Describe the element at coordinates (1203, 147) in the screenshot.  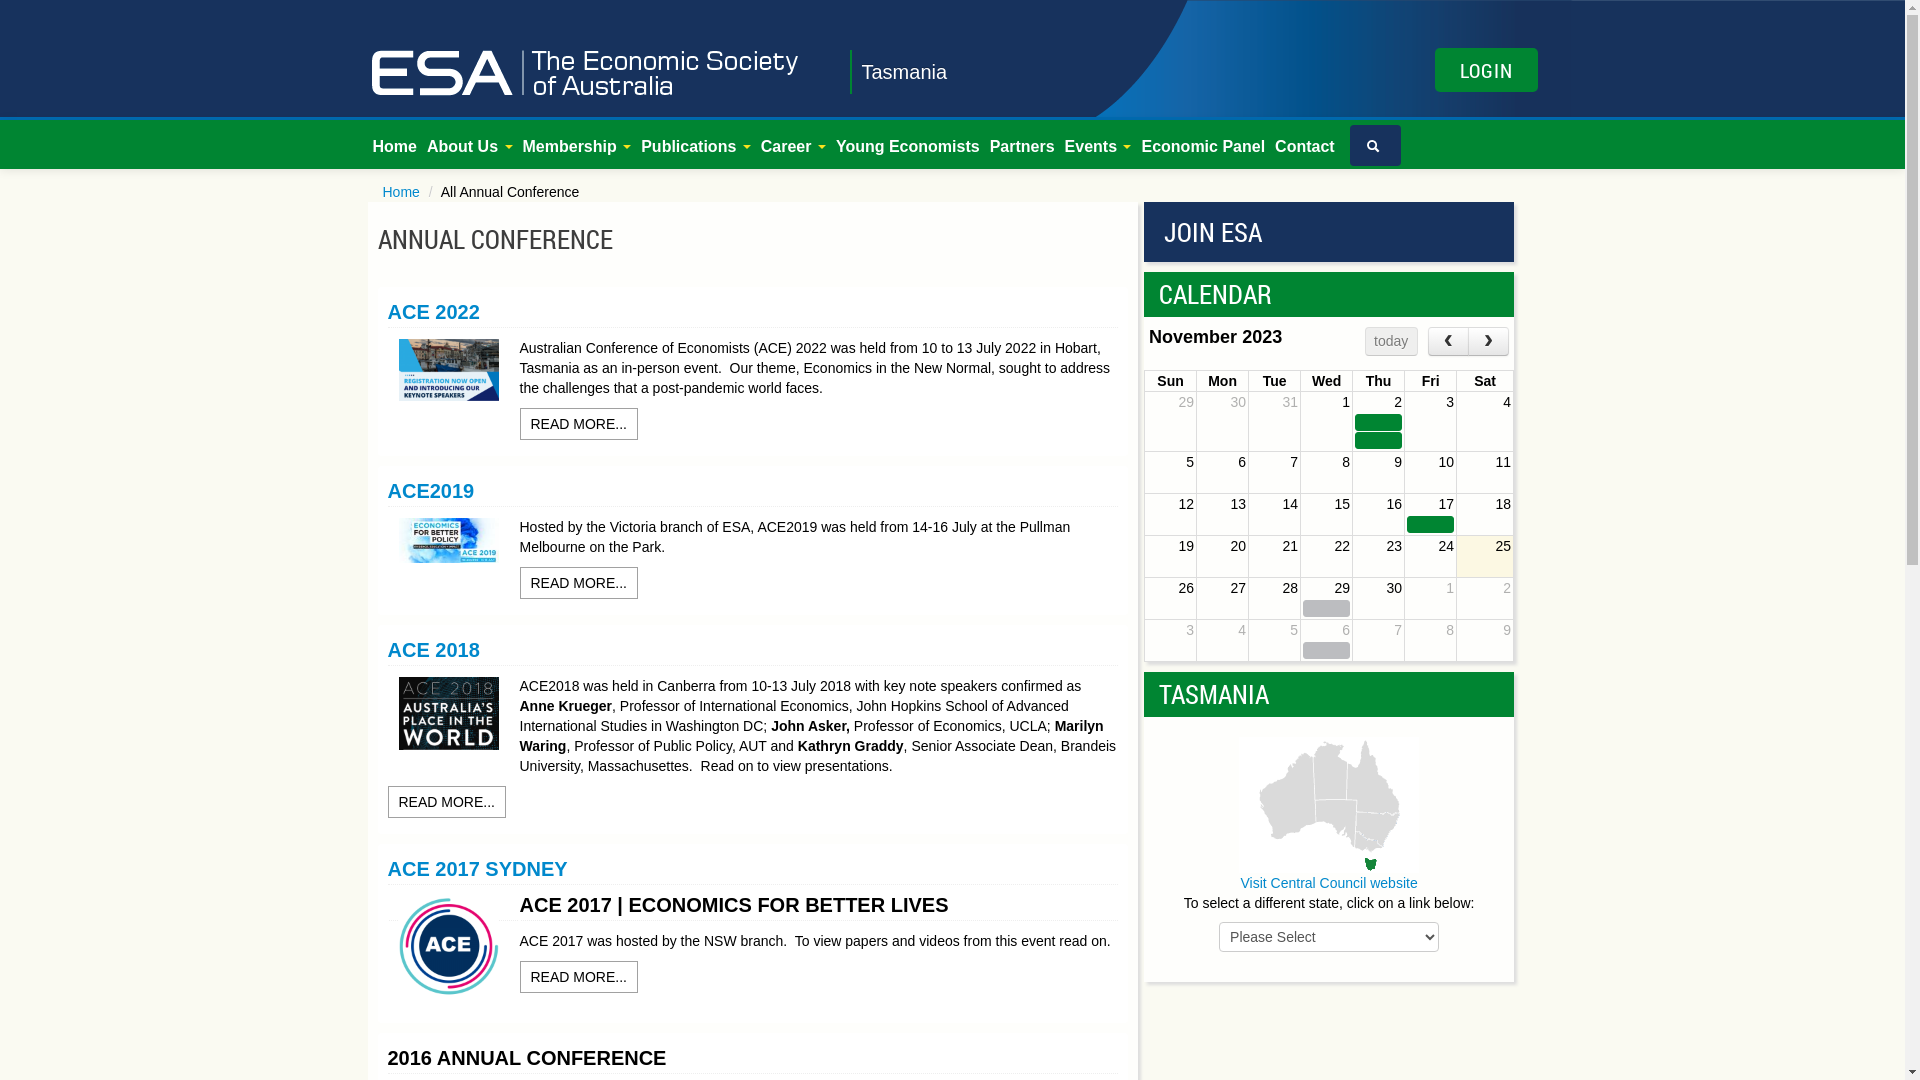
I see `Economic Panel` at that location.